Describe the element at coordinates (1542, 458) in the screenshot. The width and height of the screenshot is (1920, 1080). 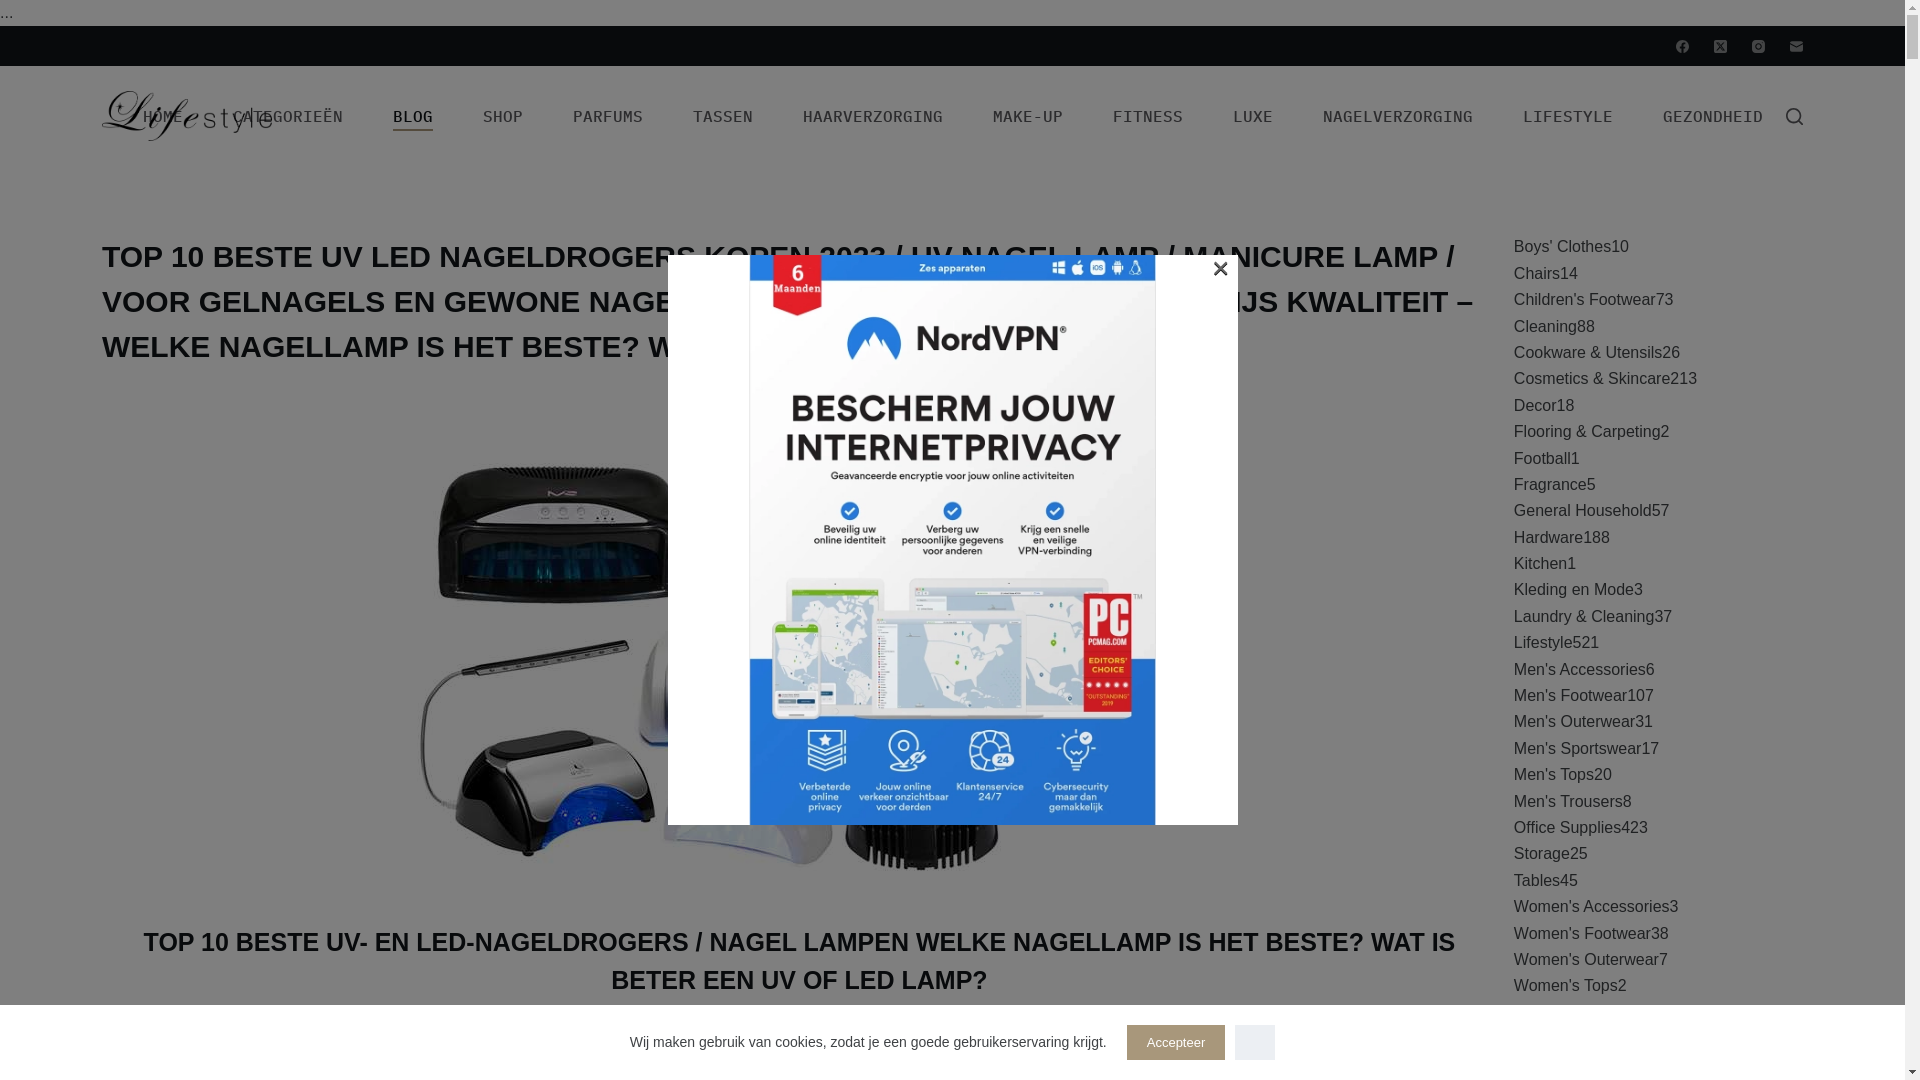
I see `Football` at that location.